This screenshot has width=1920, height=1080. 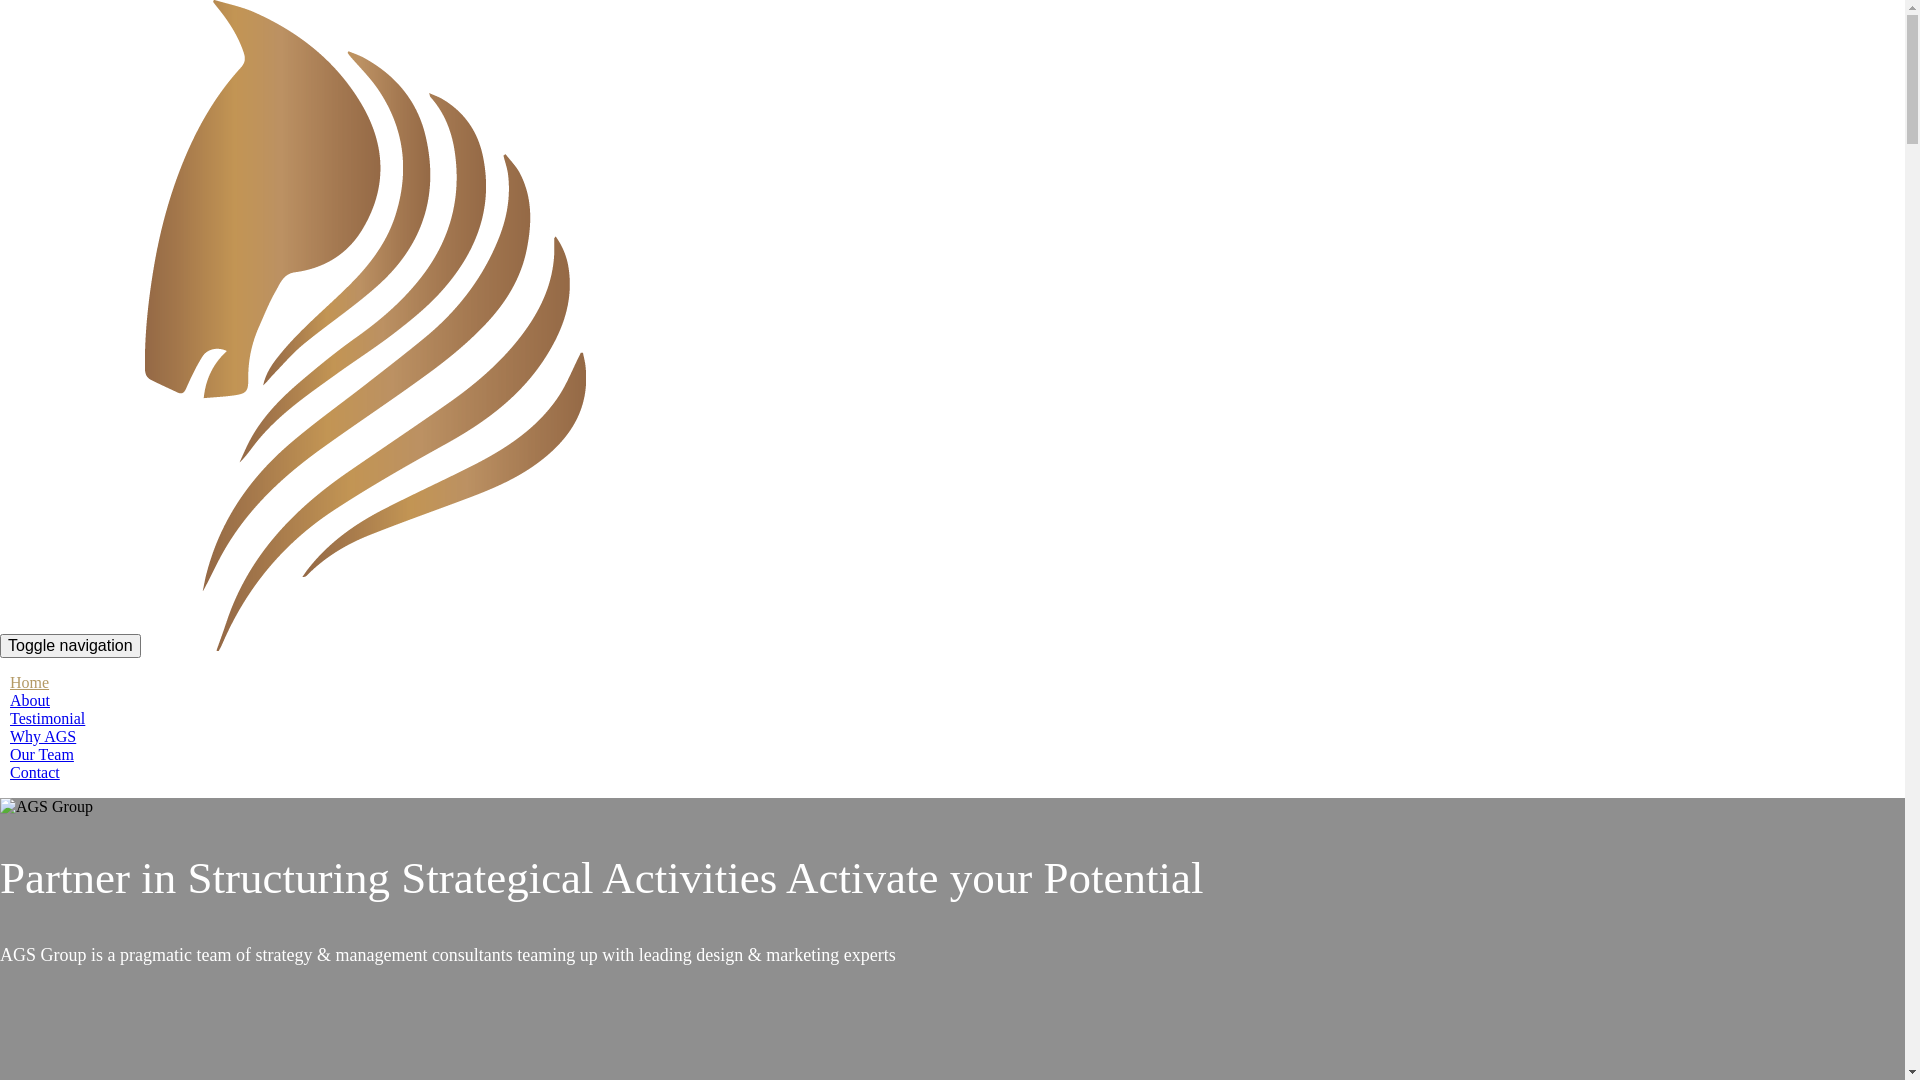 I want to click on About, so click(x=30, y=700).